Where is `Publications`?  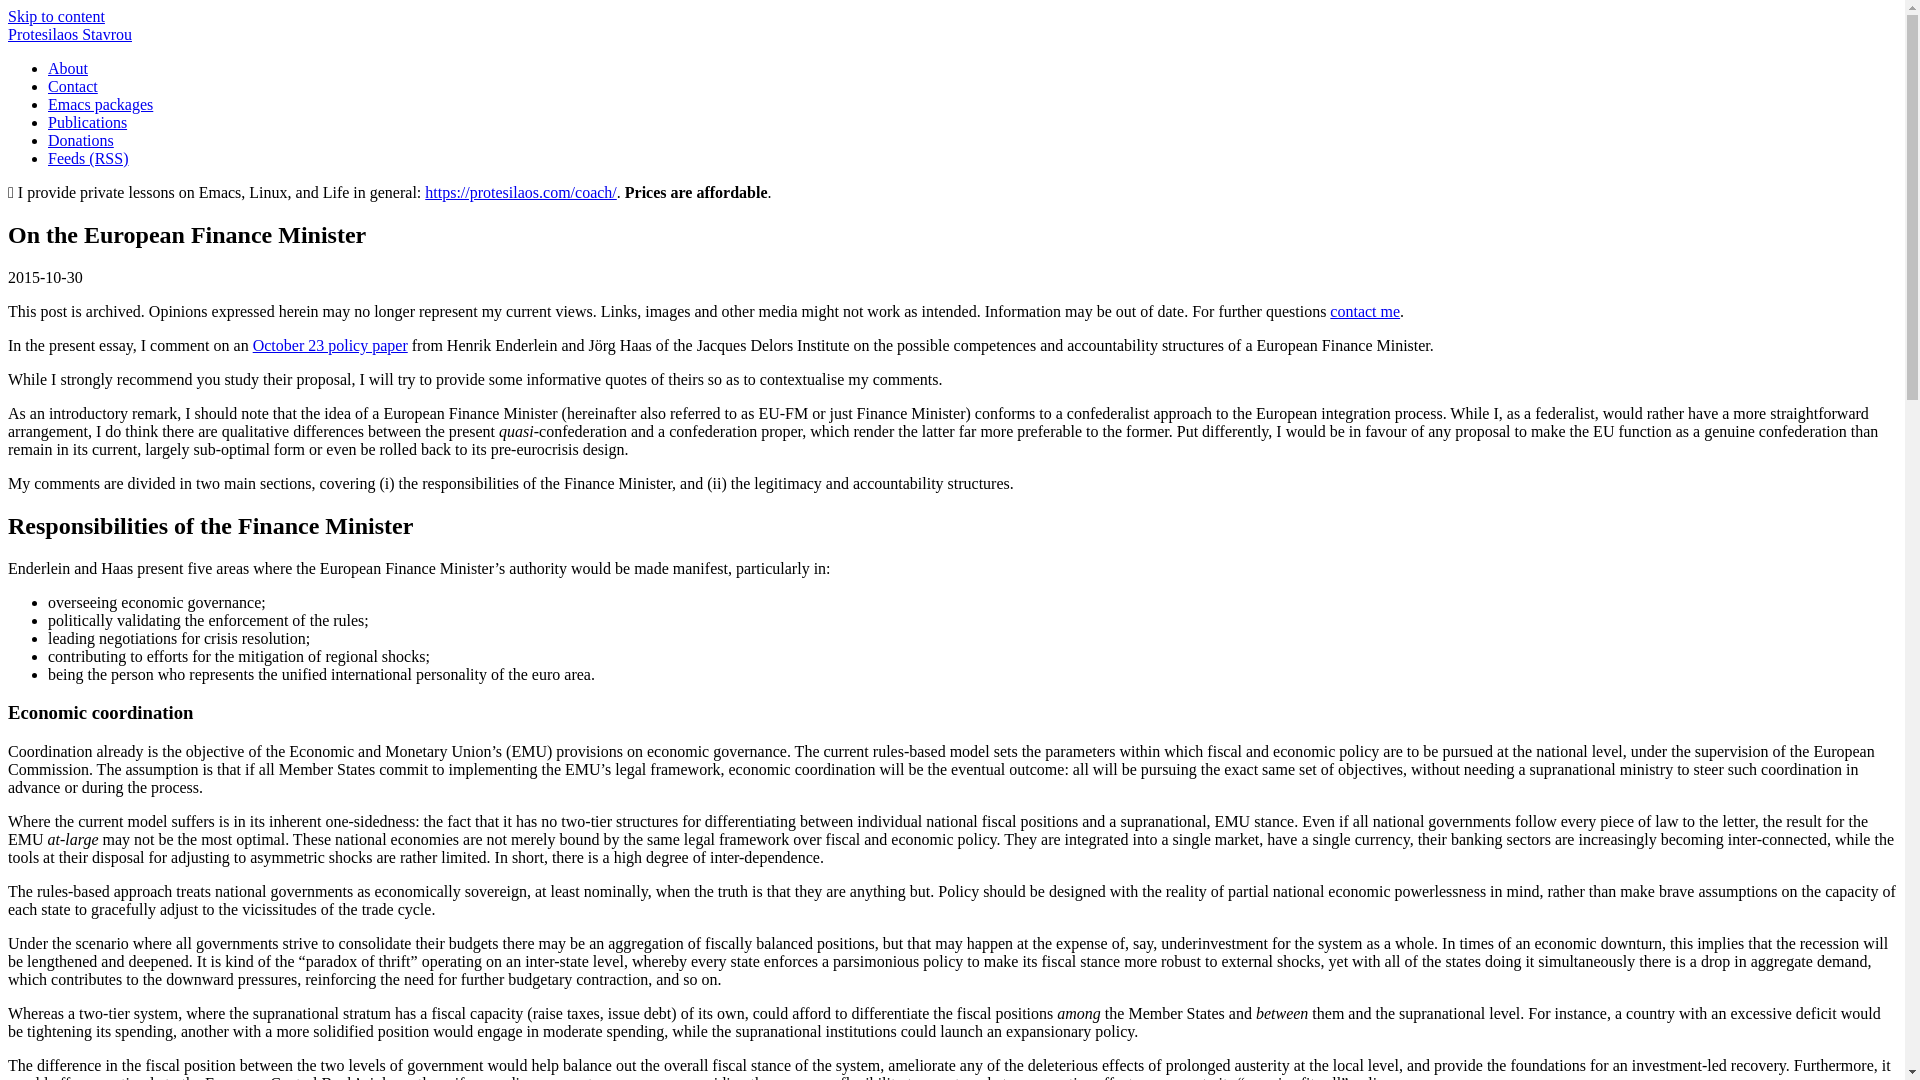
Publications is located at coordinates (87, 122).